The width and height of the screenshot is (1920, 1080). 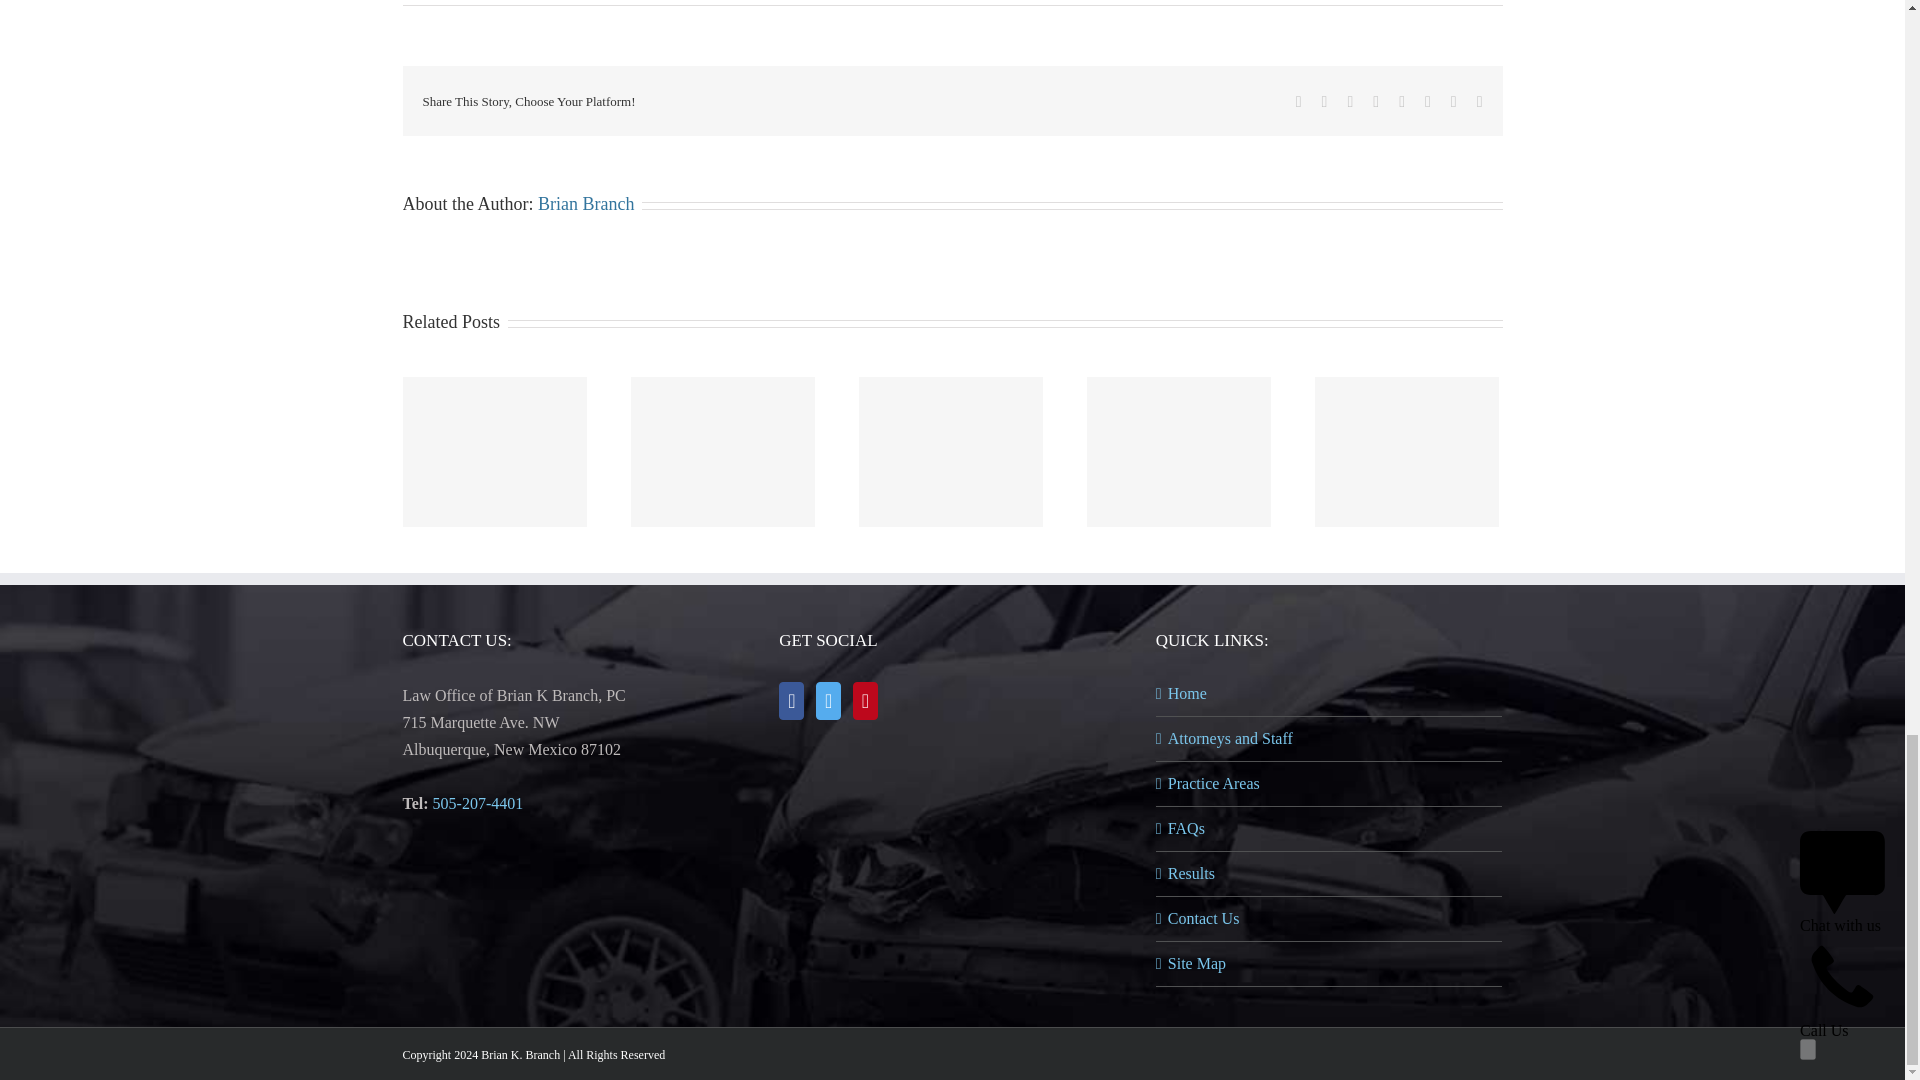 I want to click on Posts by Brian Branch, so click(x=585, y=204).